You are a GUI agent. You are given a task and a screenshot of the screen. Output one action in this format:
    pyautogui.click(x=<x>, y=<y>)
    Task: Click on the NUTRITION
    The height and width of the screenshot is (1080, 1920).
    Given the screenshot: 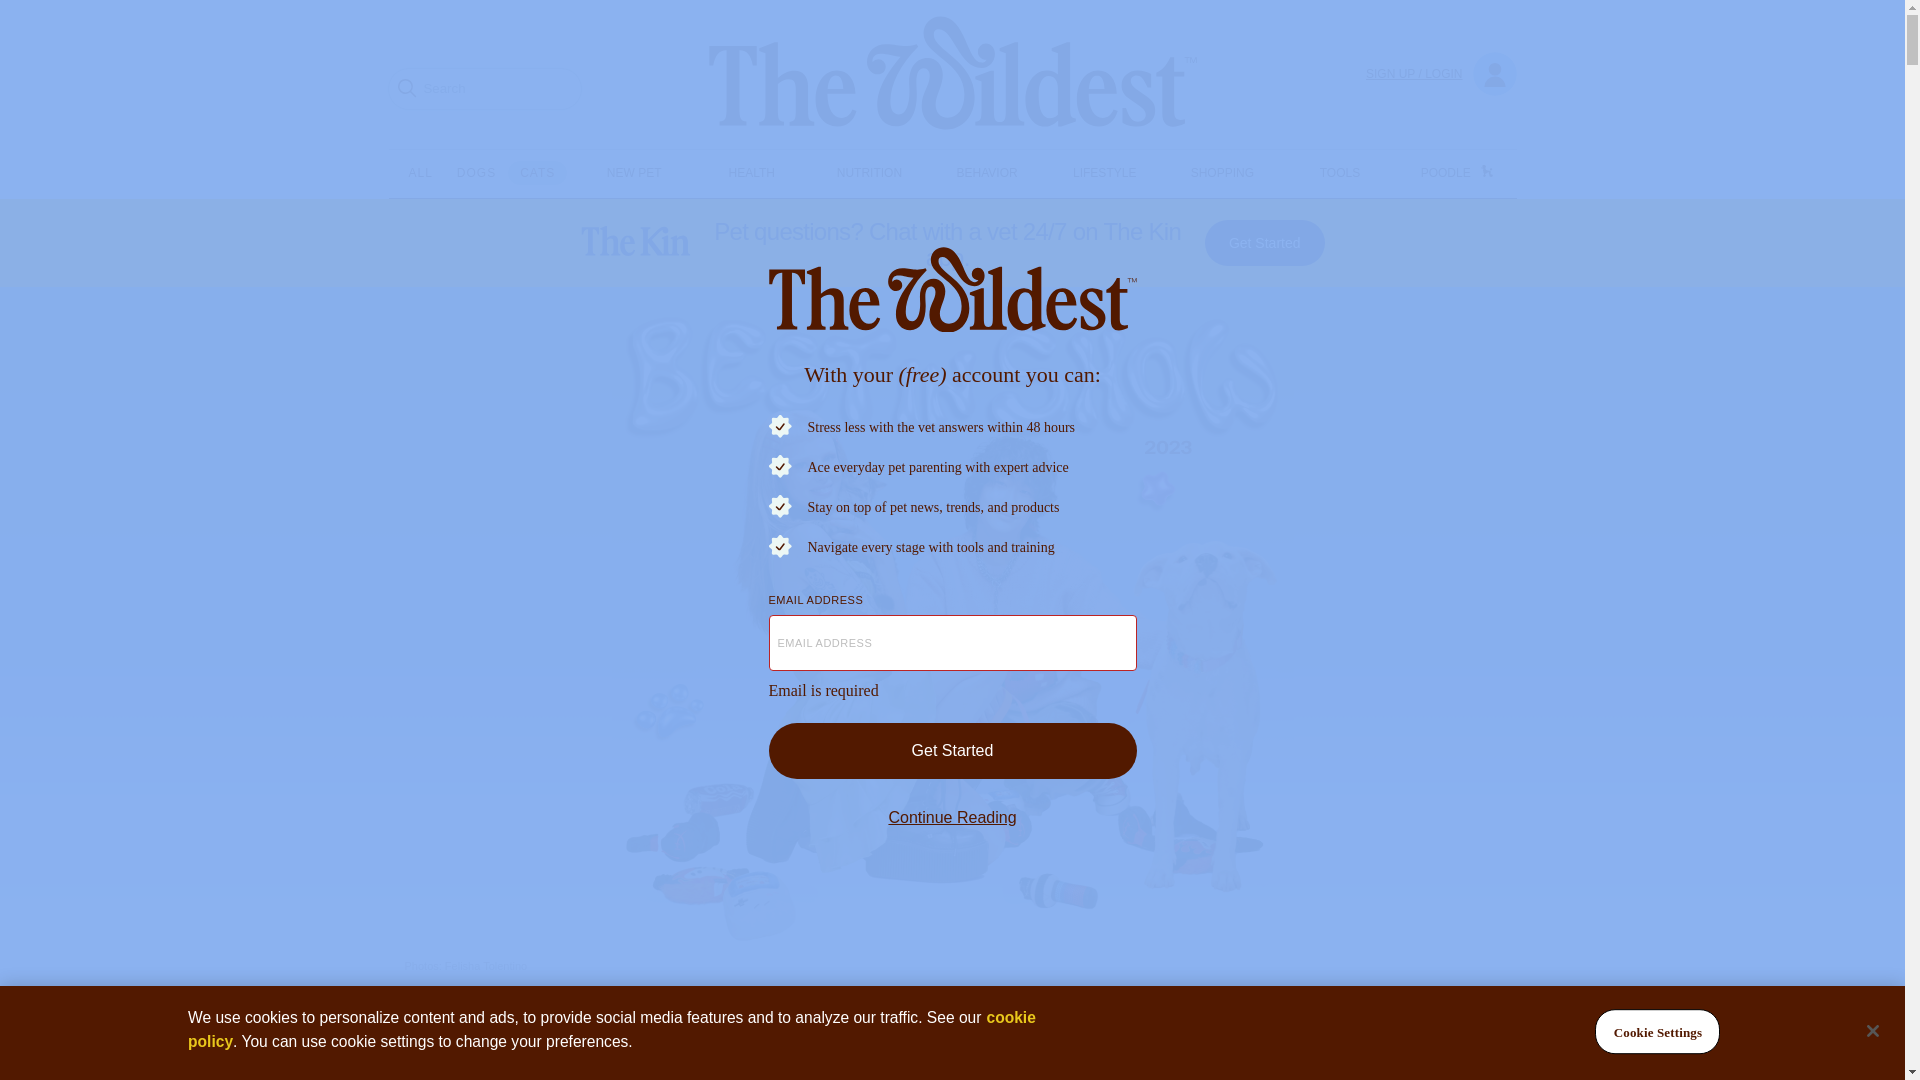 What is the action you would take?
    pyautogui.click(x=870, y=173)
    